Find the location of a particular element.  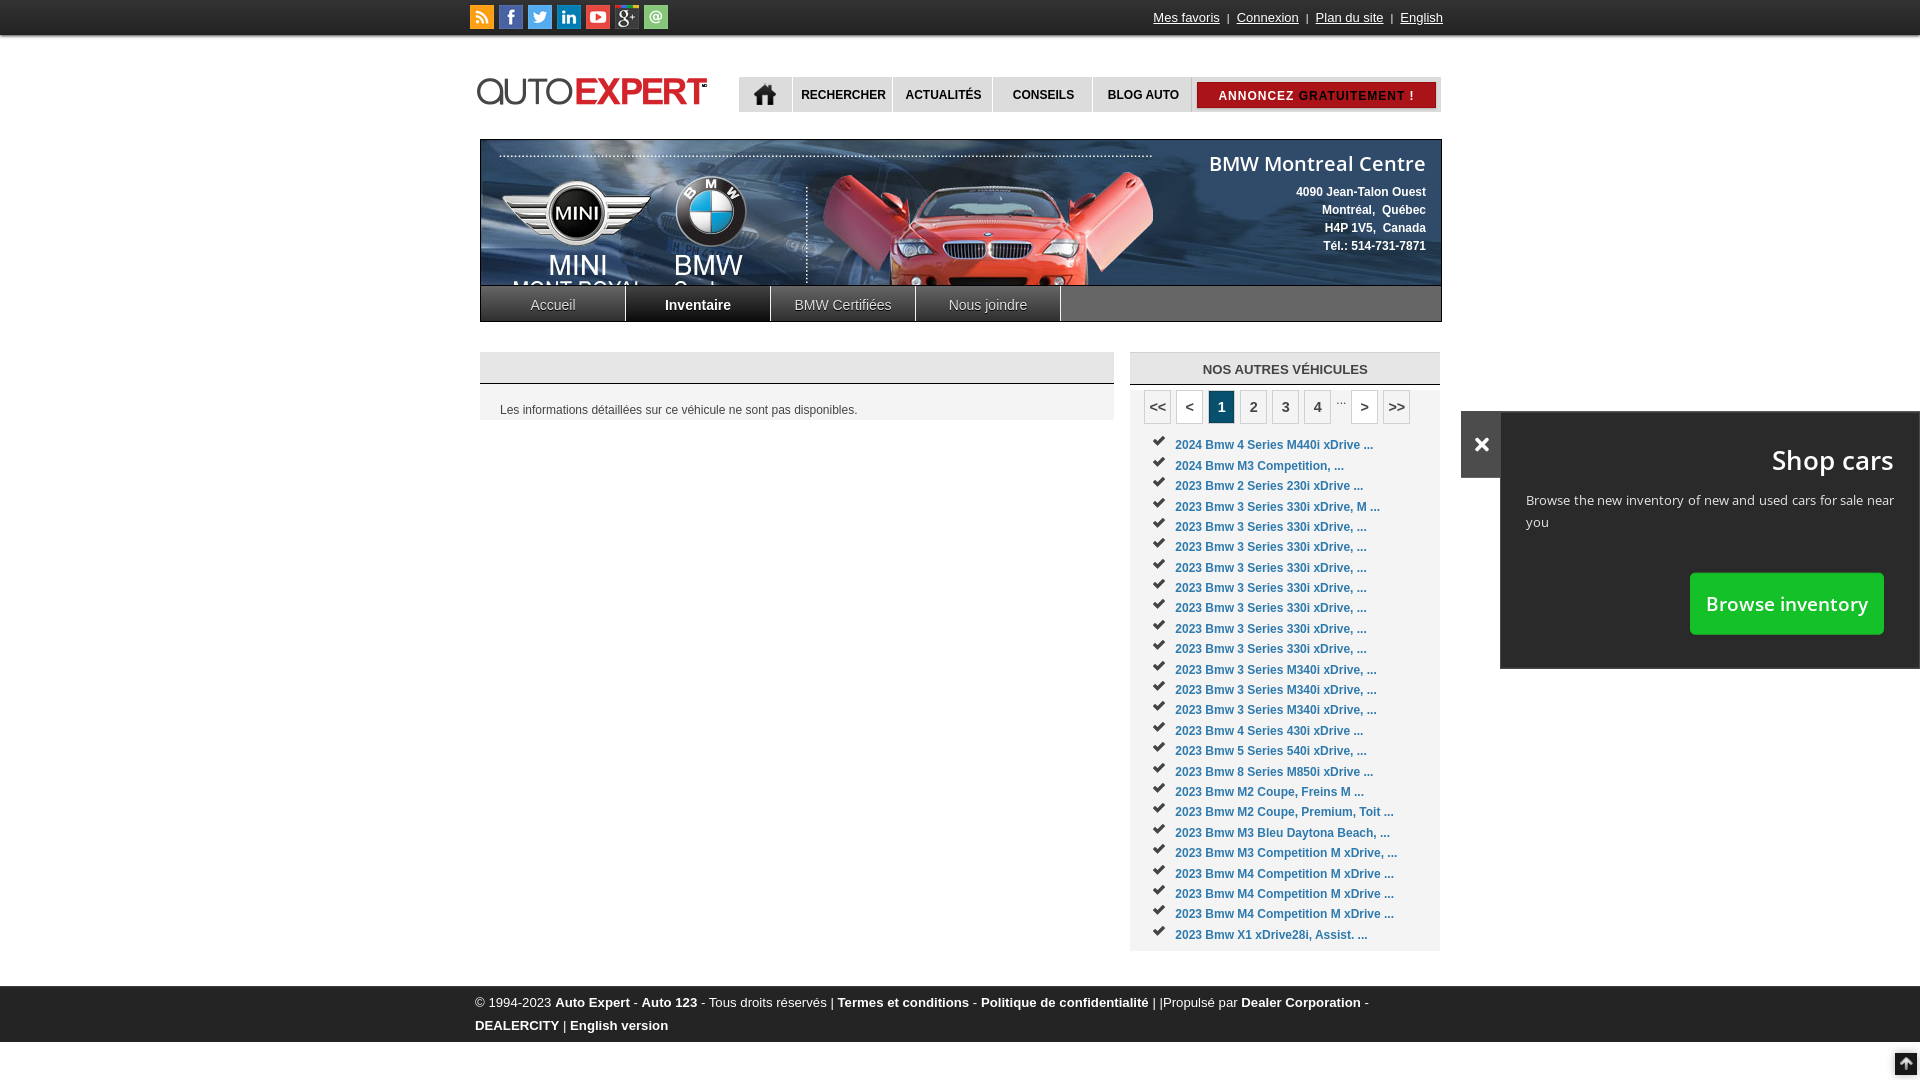

2024 Bmw 4 Series M440i xDrive ... is located at coordinates (1274, 445).